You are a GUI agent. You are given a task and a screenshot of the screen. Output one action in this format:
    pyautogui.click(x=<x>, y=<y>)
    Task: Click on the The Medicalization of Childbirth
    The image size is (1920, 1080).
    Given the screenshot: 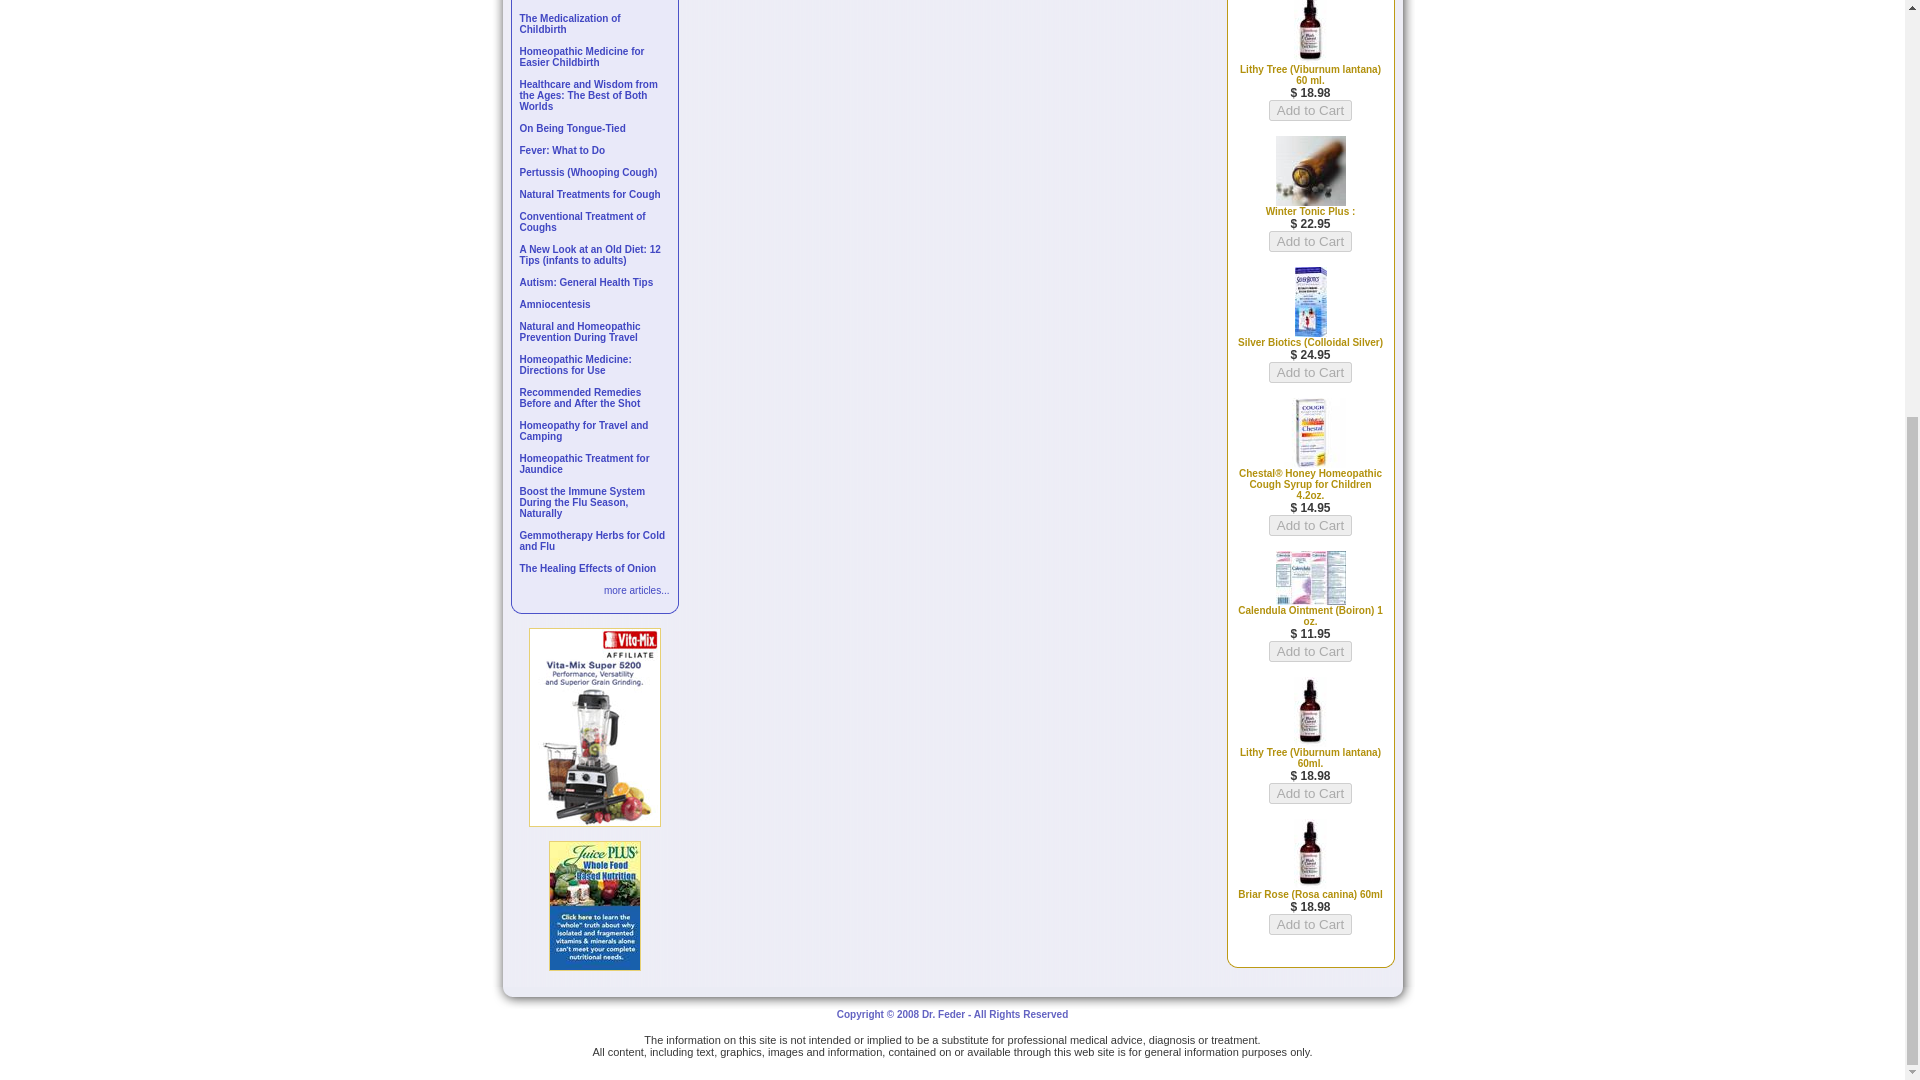 What is the action you would take?
    pyautogui.click(x=570, y=23)
    